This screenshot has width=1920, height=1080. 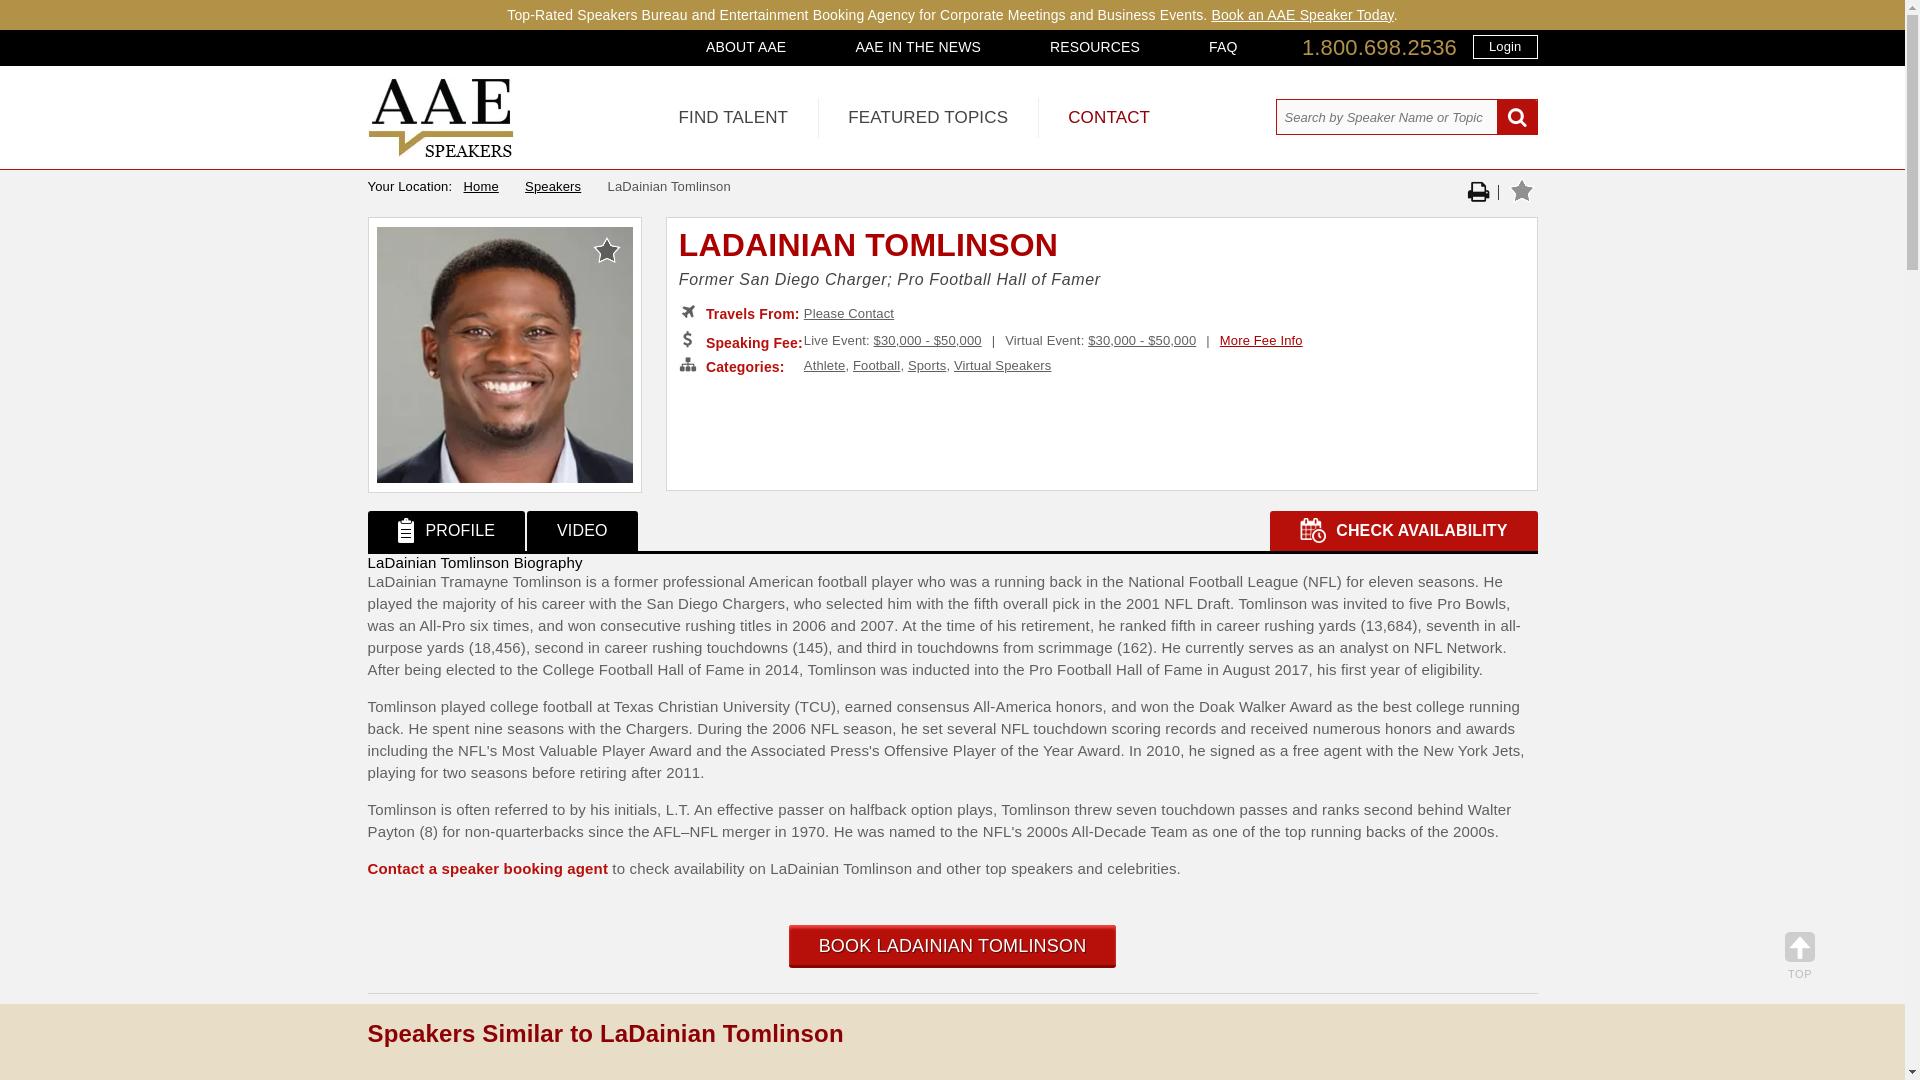 What do you see at coordinates (1504, 46) in the screenshot?
I see `Login` at bounding box center [1504, 46].